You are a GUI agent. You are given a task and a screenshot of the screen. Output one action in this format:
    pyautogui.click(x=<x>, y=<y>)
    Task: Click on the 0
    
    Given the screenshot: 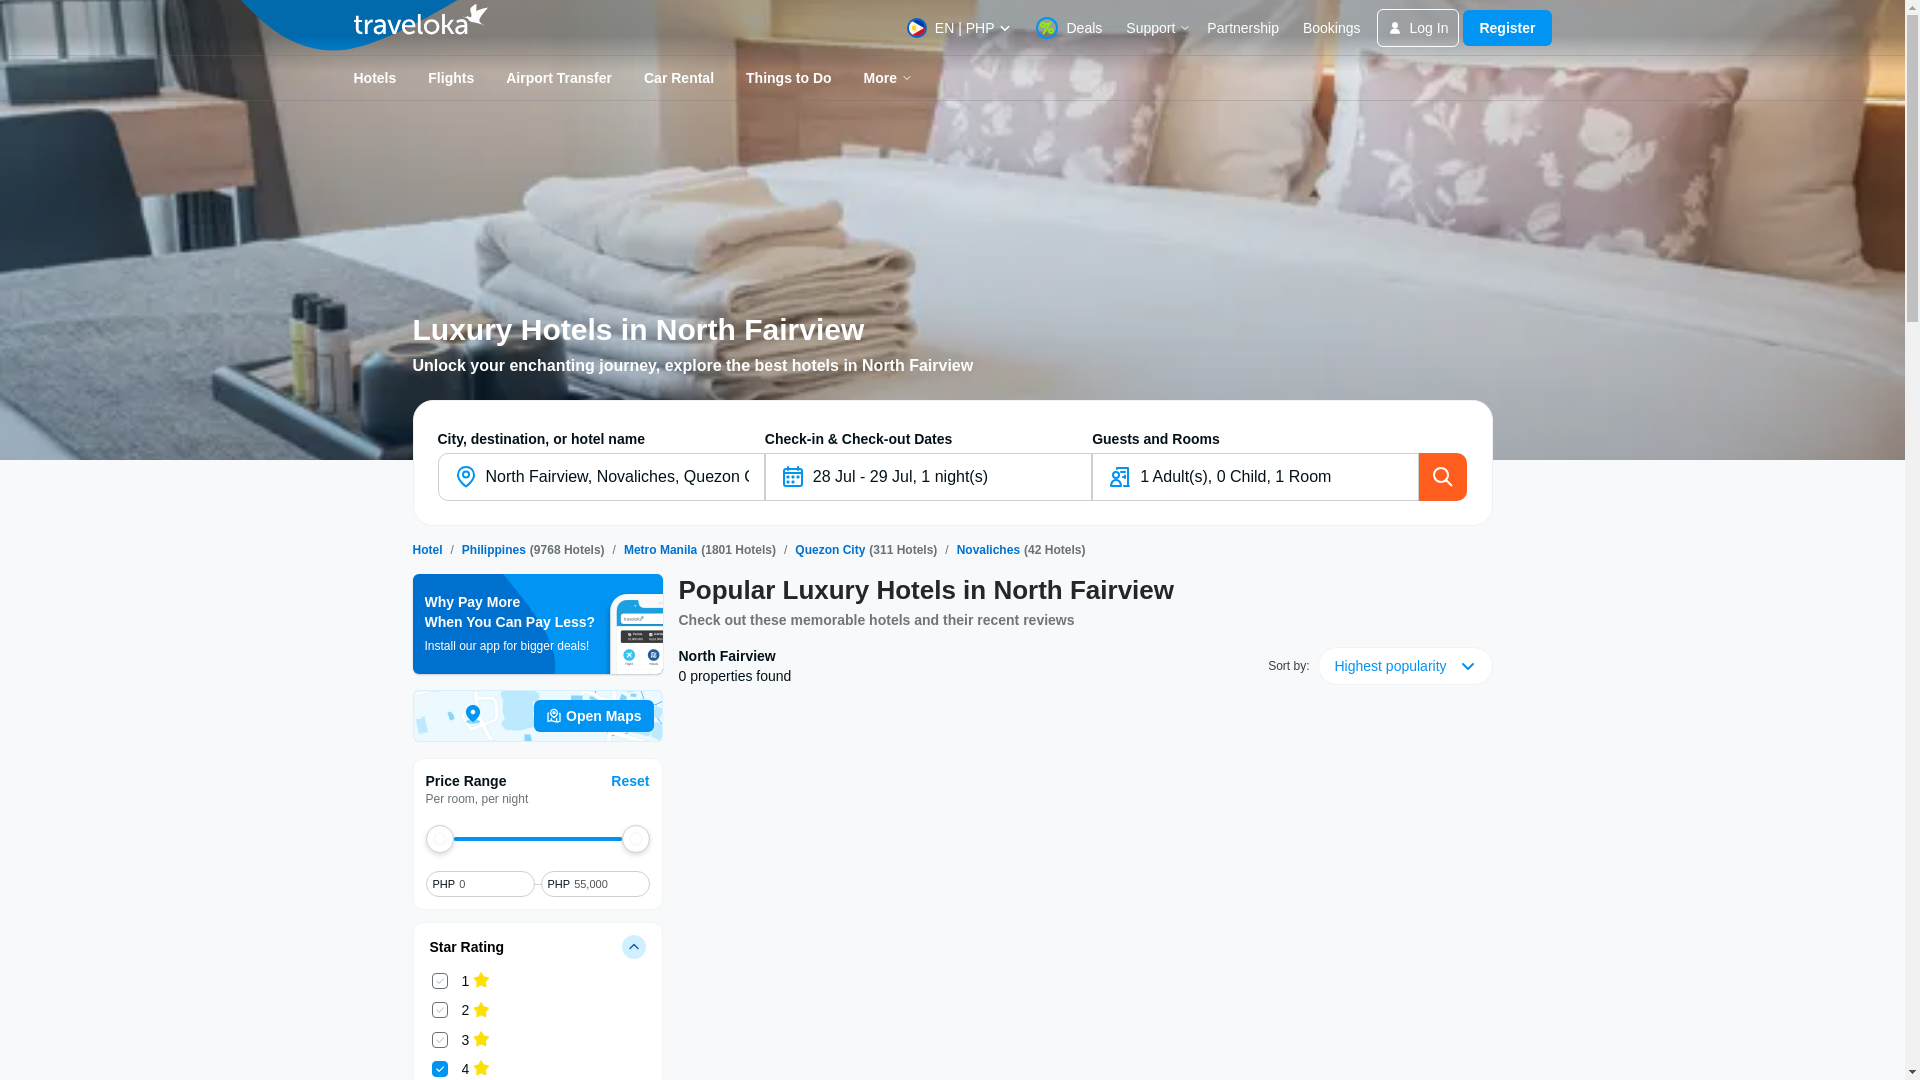 What is the action you would take?
    pyautogui.click(x=491, y=884)
    